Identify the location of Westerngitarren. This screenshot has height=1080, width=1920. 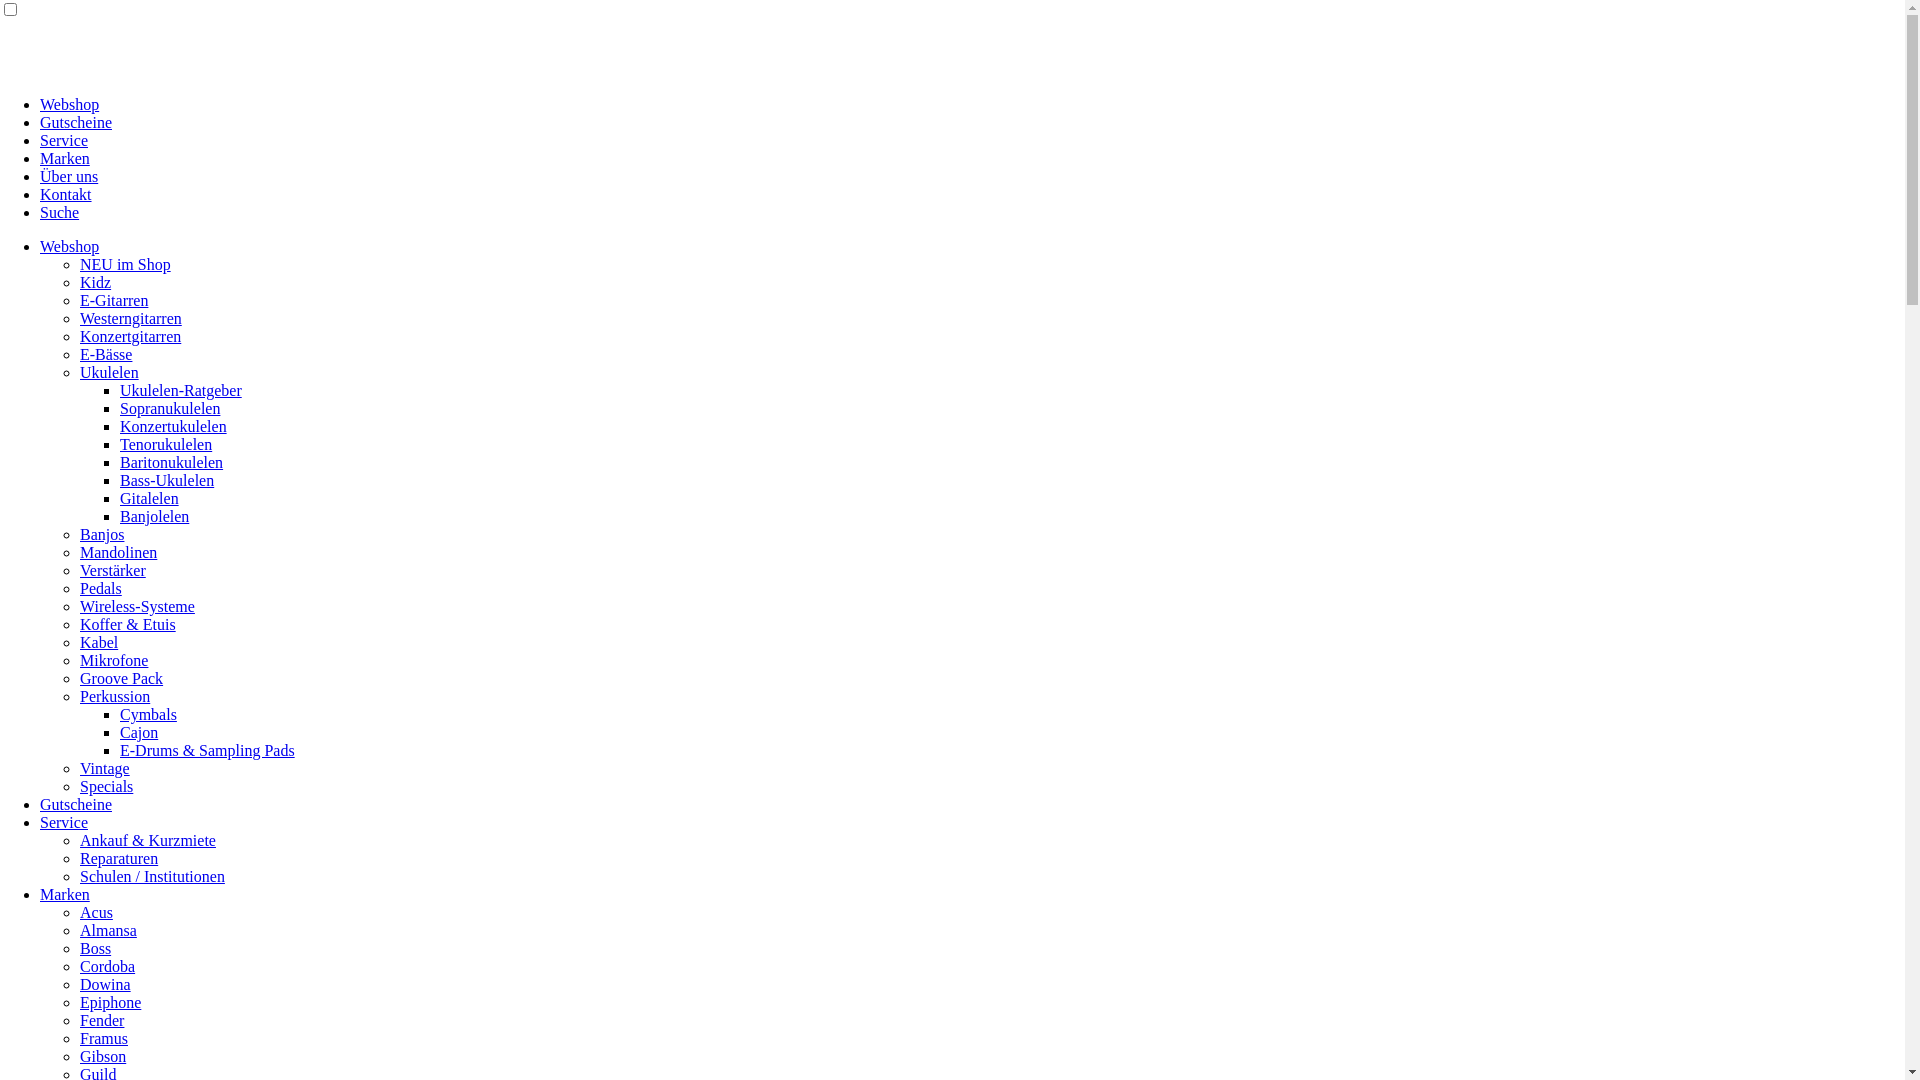
(131, 318).